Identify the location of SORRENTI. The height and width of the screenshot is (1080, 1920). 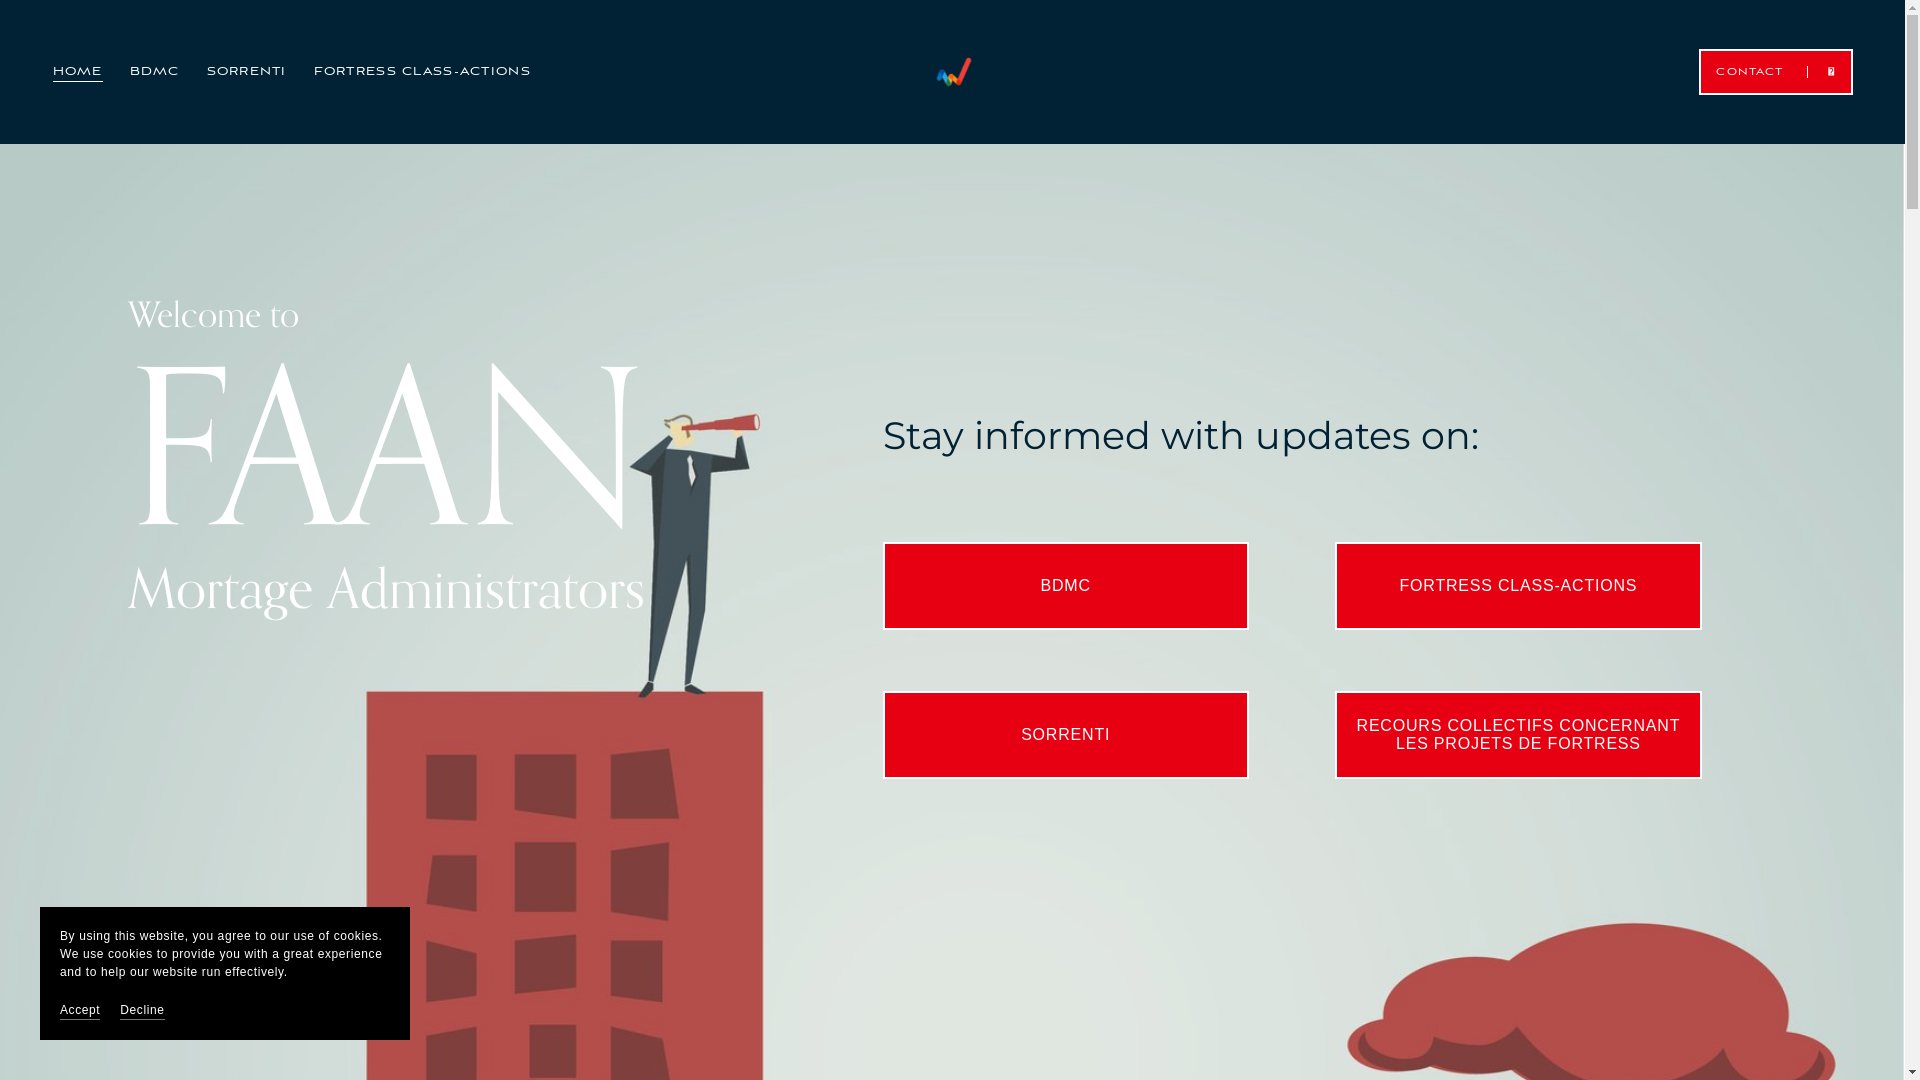
(1066, 735).